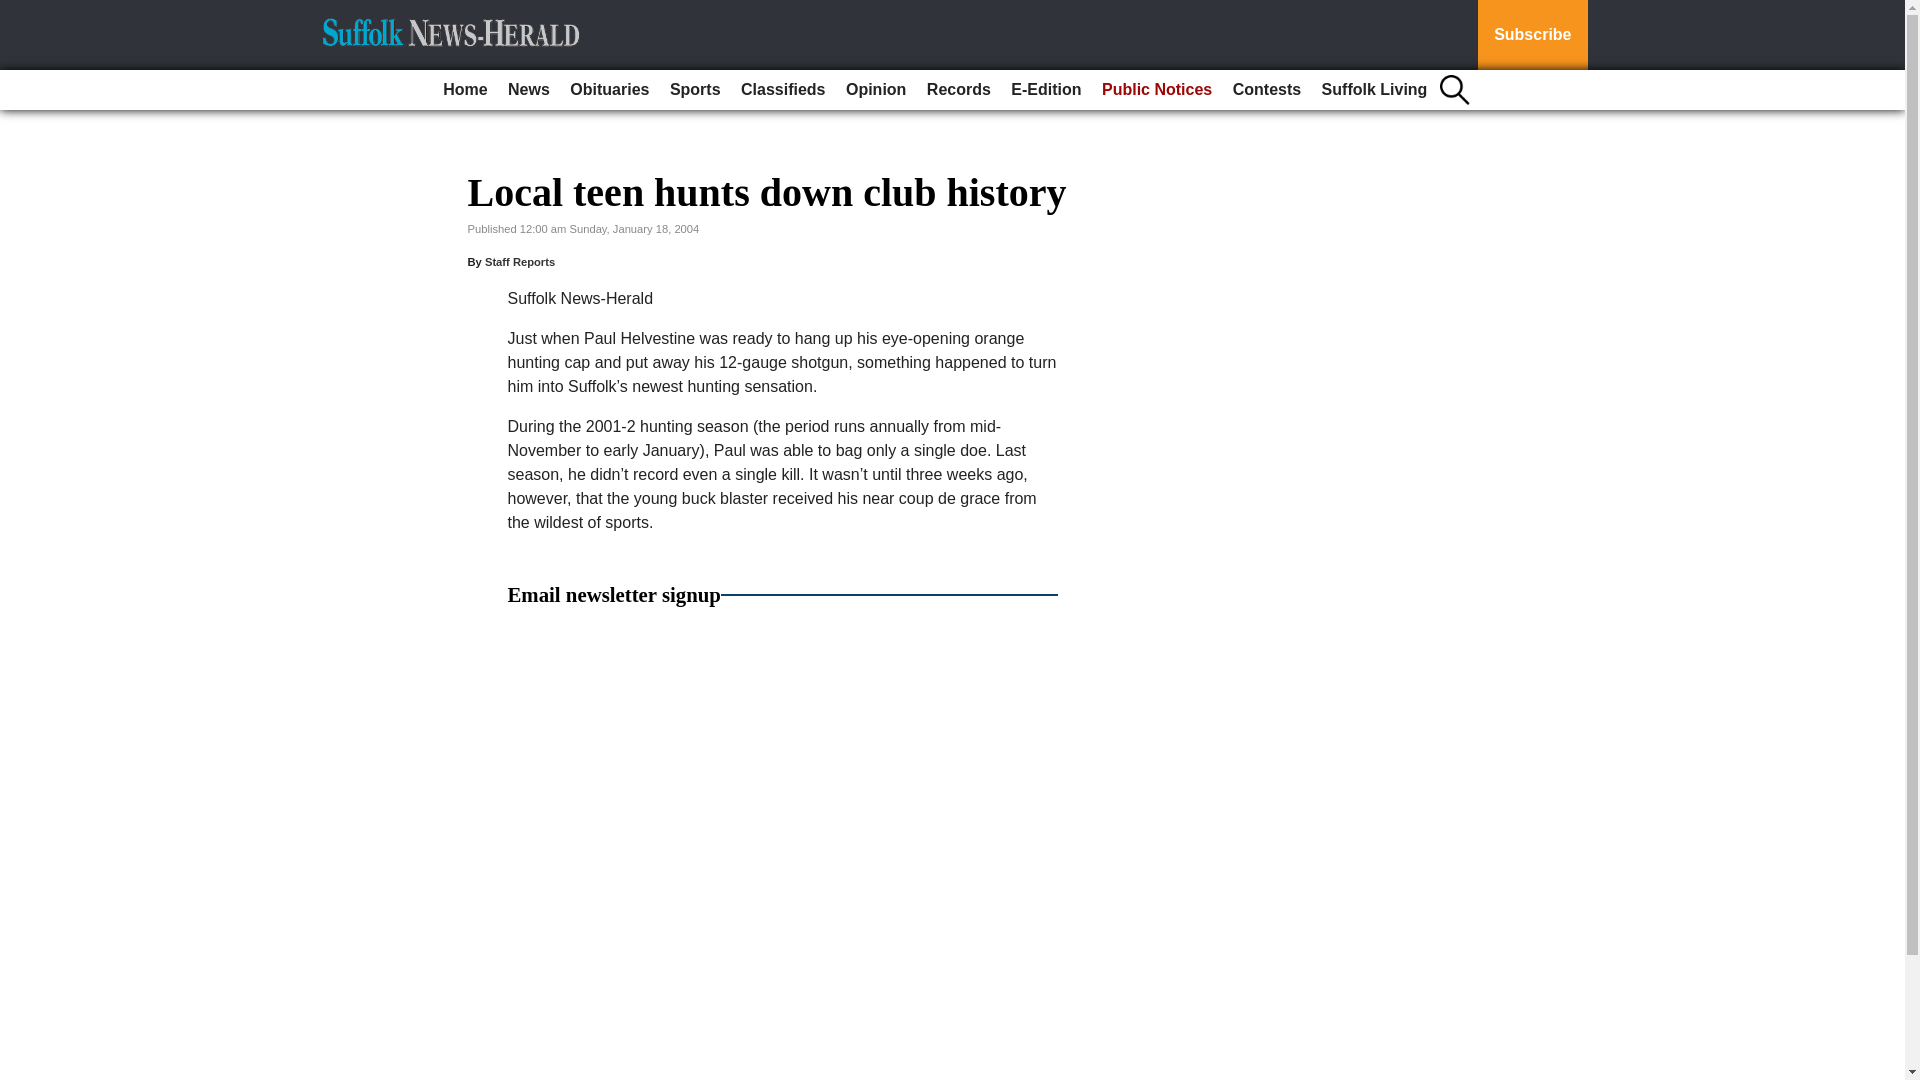  What do you see at coordinates (1156, 90) in the screenshot?
I see `Public Notices` at bounding box center [1156, 90].